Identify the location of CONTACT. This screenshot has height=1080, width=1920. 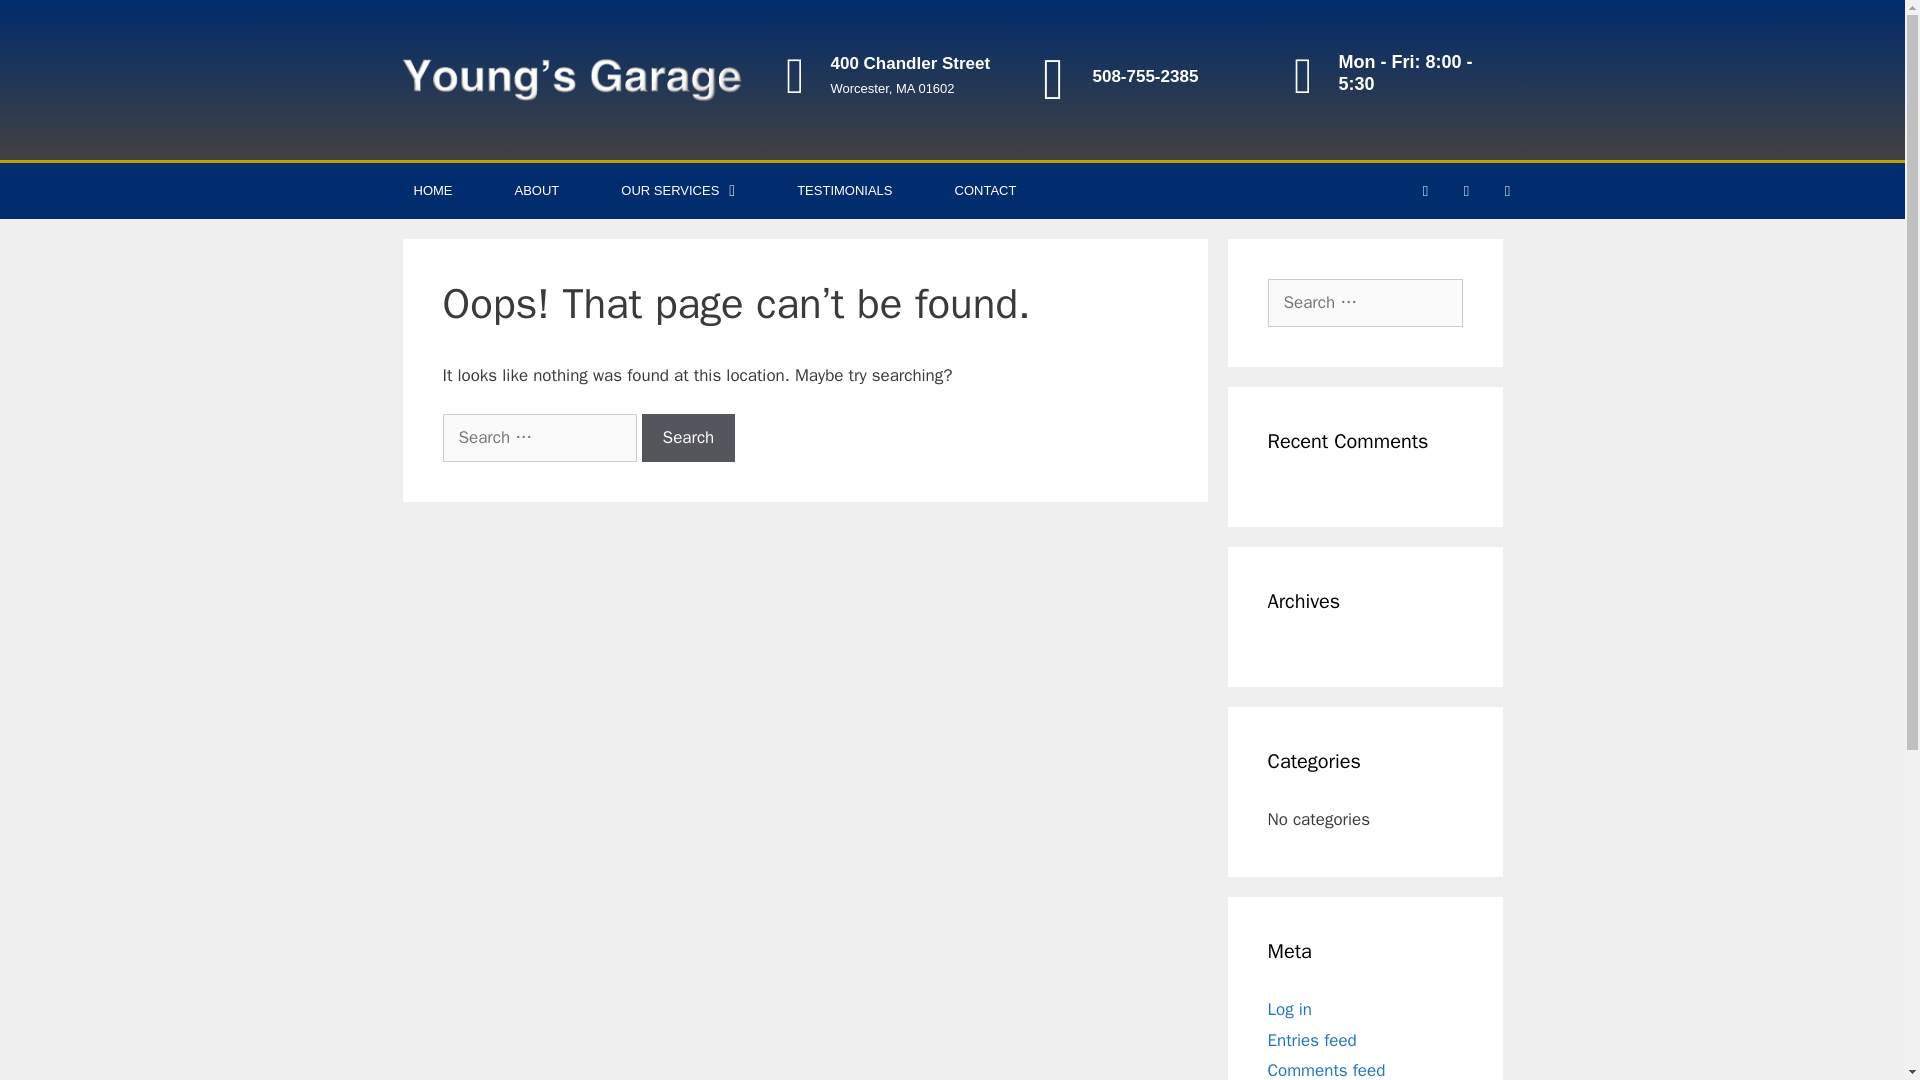
(986, 191).